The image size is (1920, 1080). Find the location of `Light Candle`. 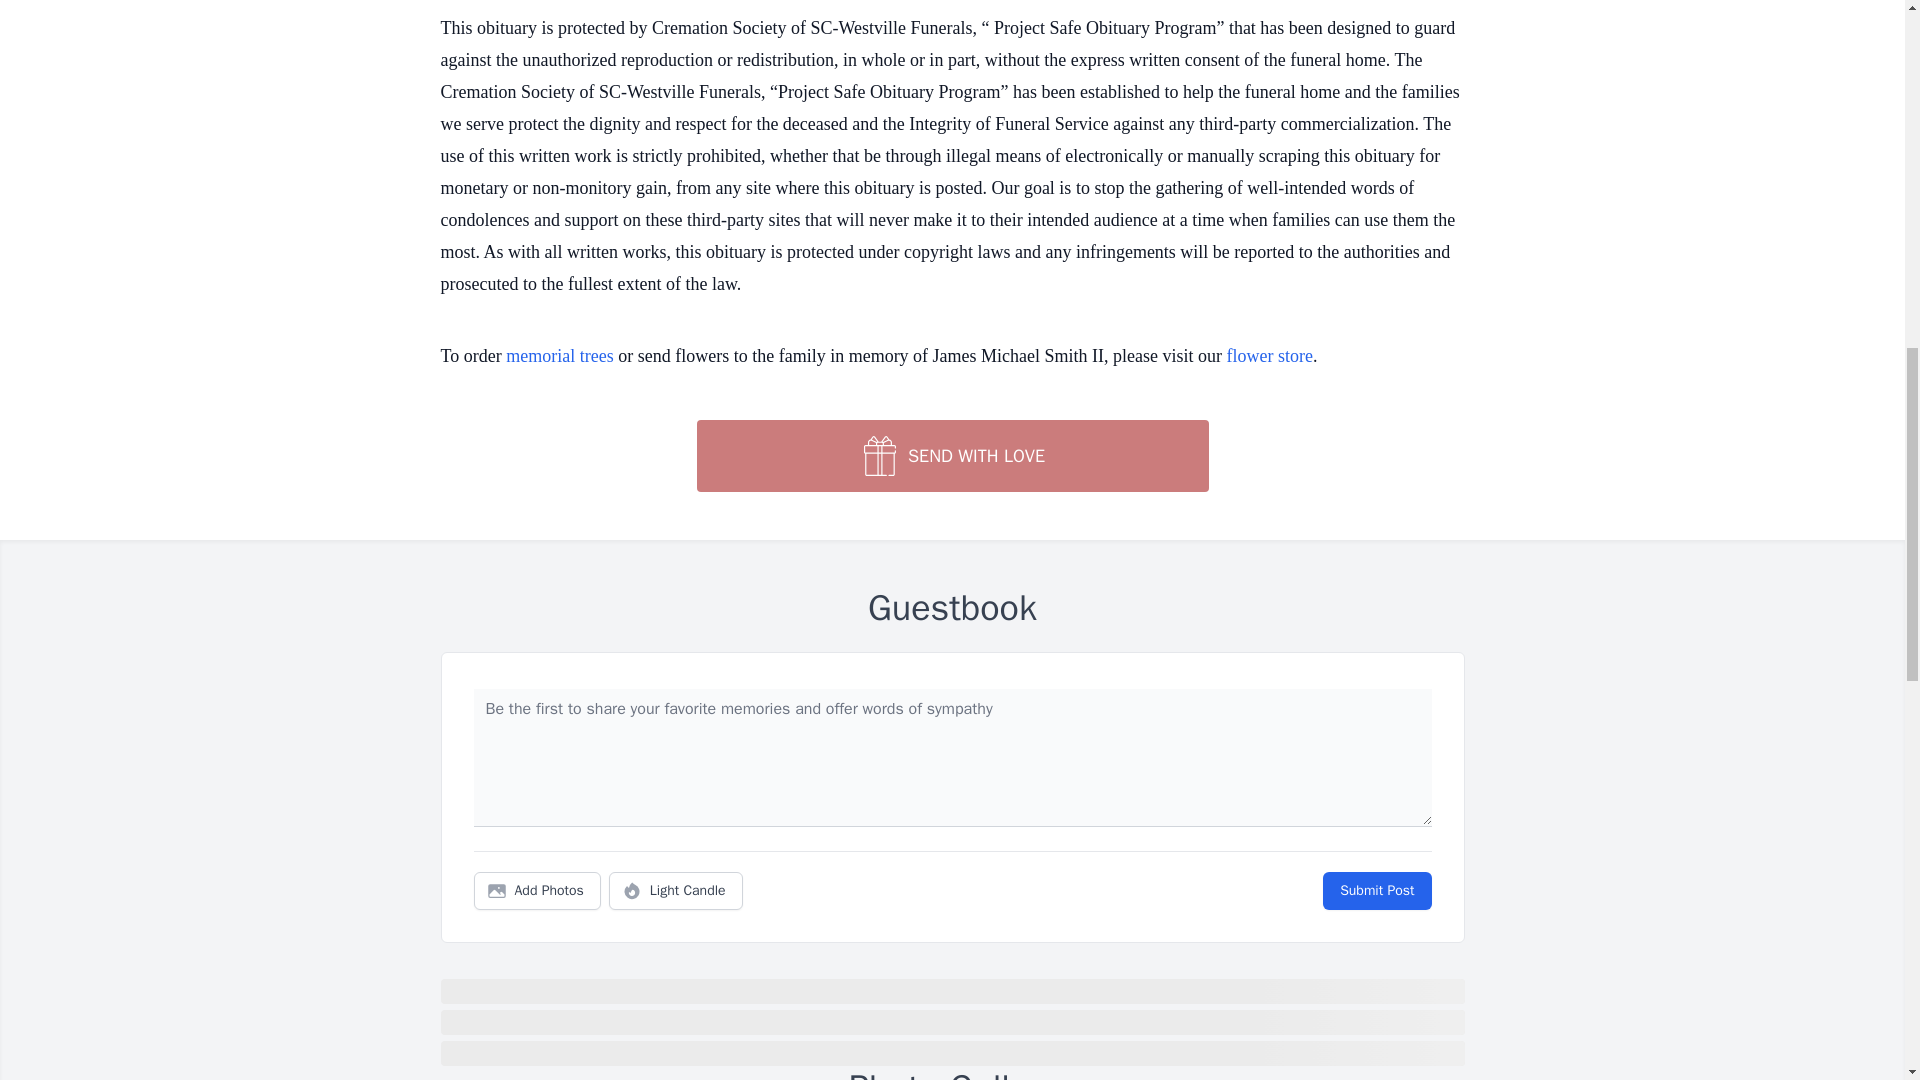

Light Candle is located at coordinates (676, 890).